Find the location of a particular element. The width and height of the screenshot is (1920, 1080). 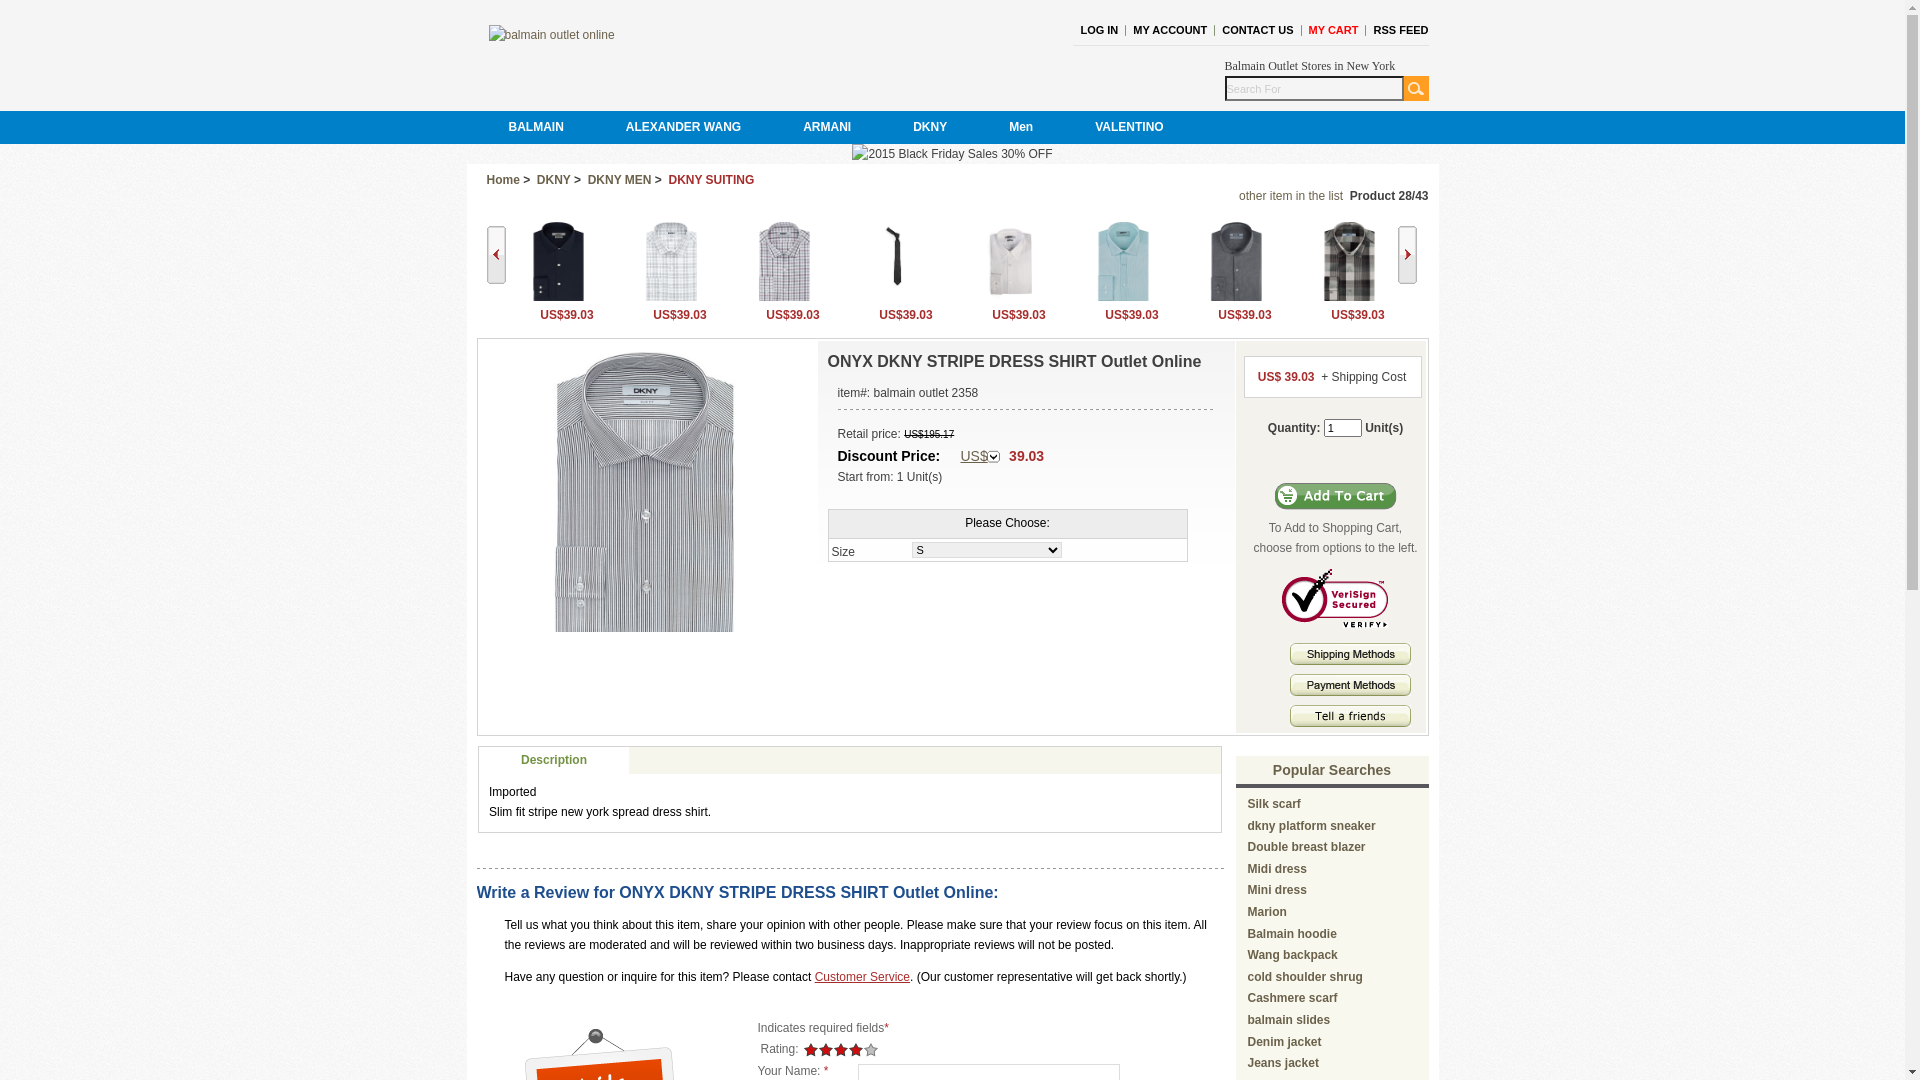

Double breast blazer is located at coordinates (1307, 847).